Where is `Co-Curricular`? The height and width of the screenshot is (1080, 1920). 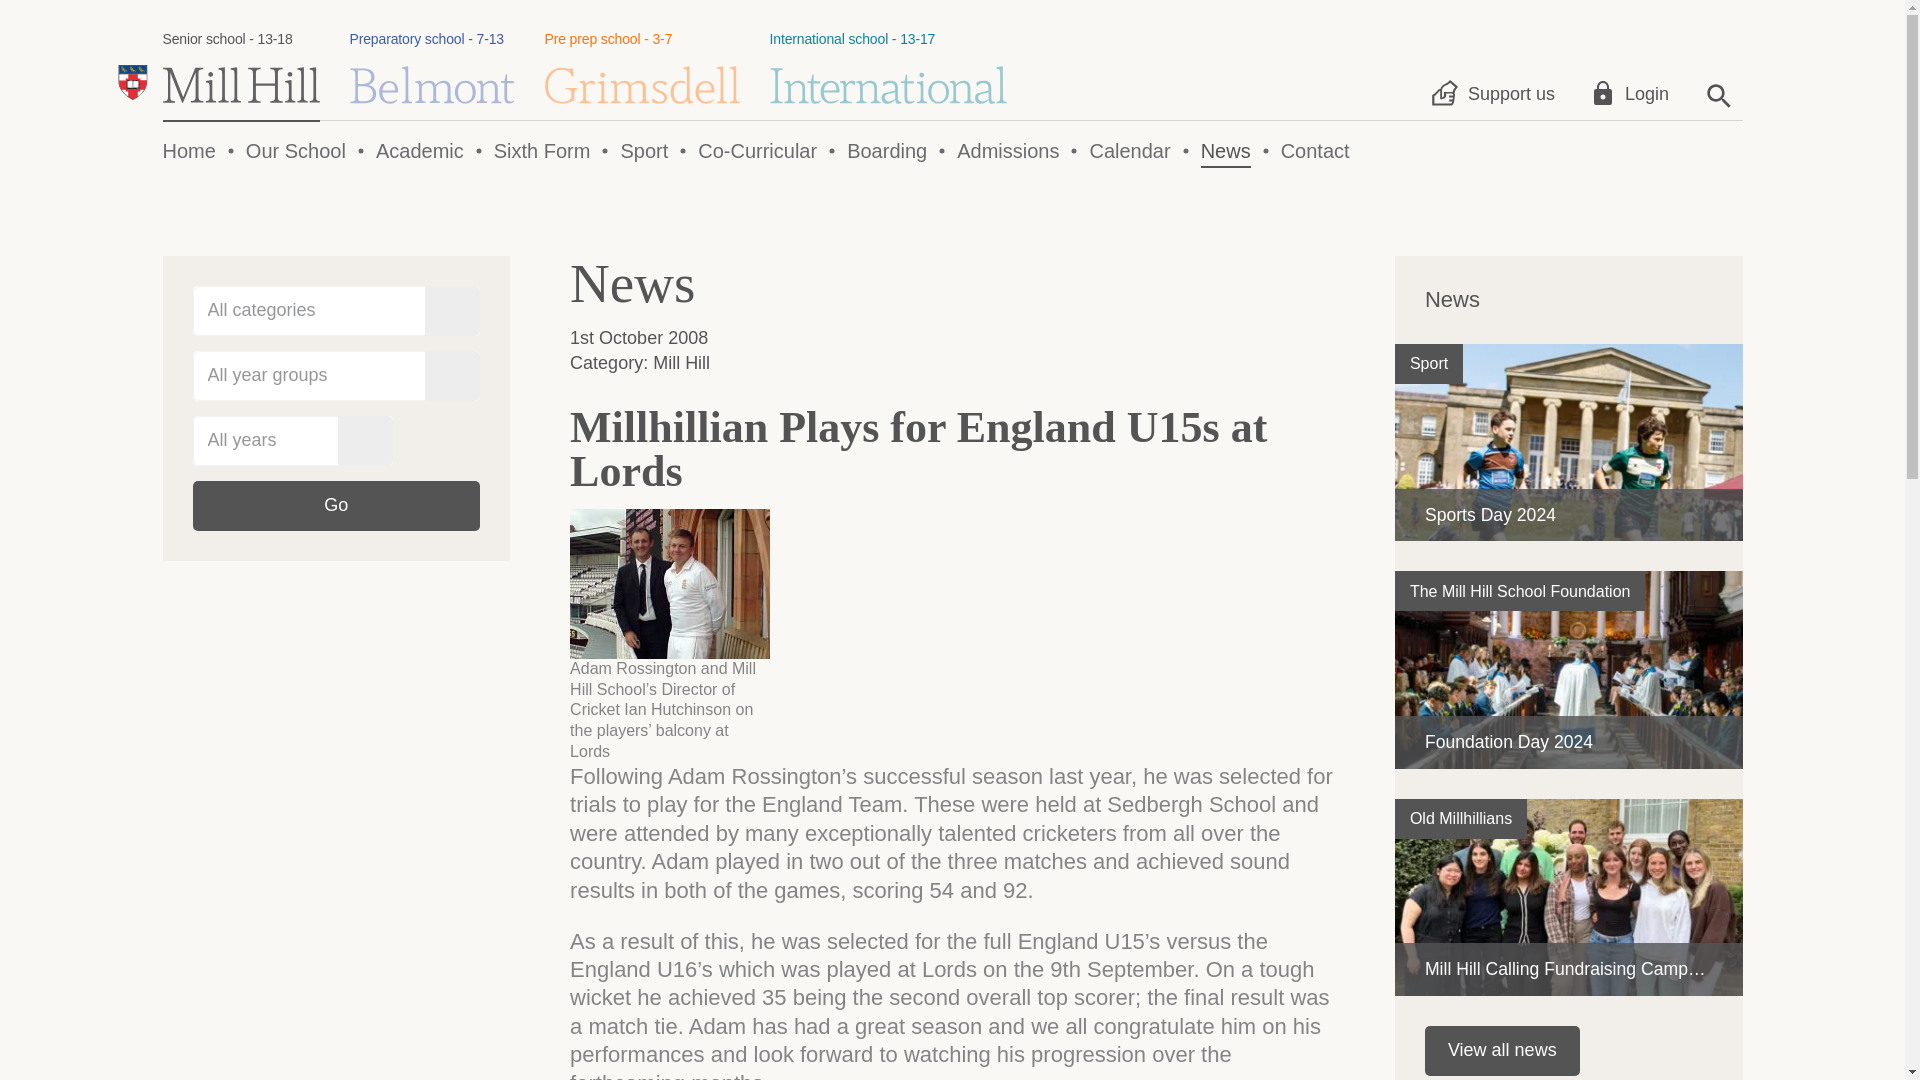
Co-Curricular is located at coordinates (336, 506).